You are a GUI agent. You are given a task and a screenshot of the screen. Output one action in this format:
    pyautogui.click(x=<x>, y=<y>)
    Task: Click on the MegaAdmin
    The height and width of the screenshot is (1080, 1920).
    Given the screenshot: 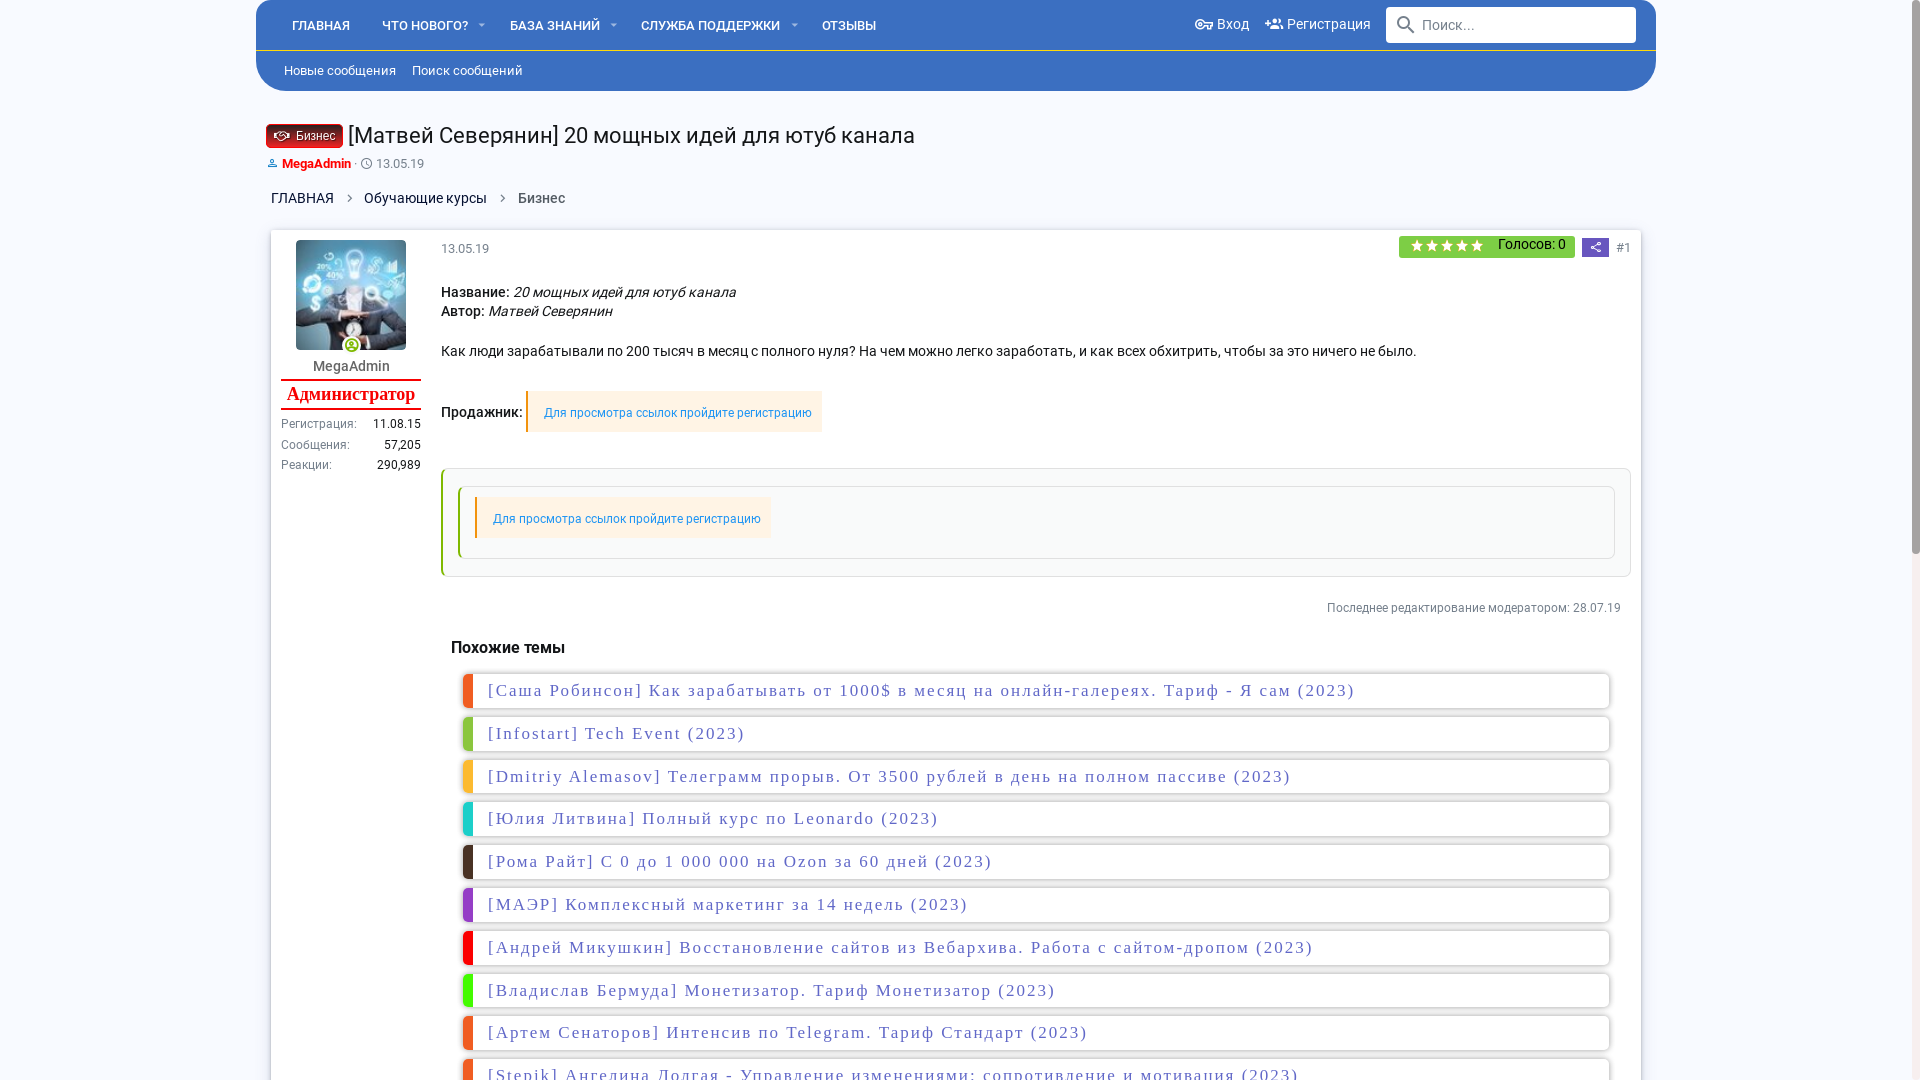 What is the action you would take?
    pyautogui.click(x=351, y=295)
    